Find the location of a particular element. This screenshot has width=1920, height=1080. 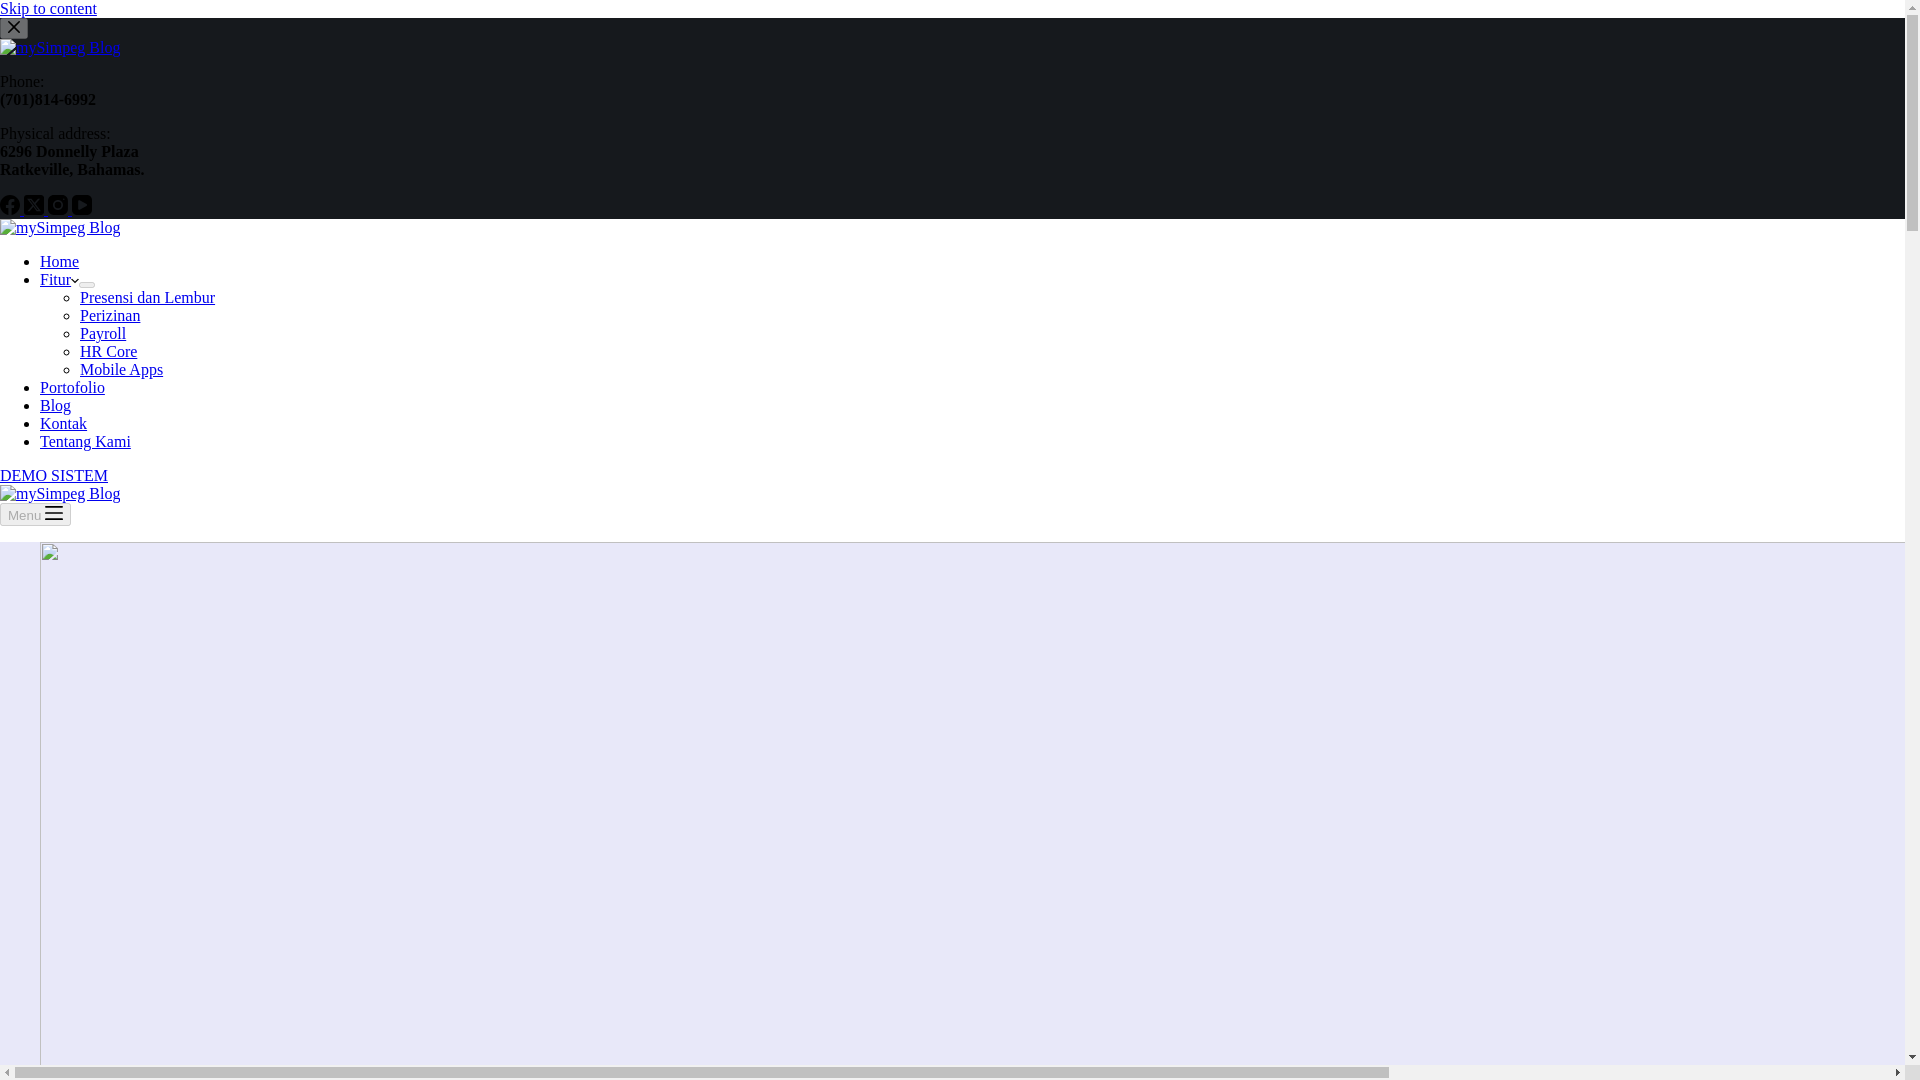

Portofolio is located at coordinates (72, 388).